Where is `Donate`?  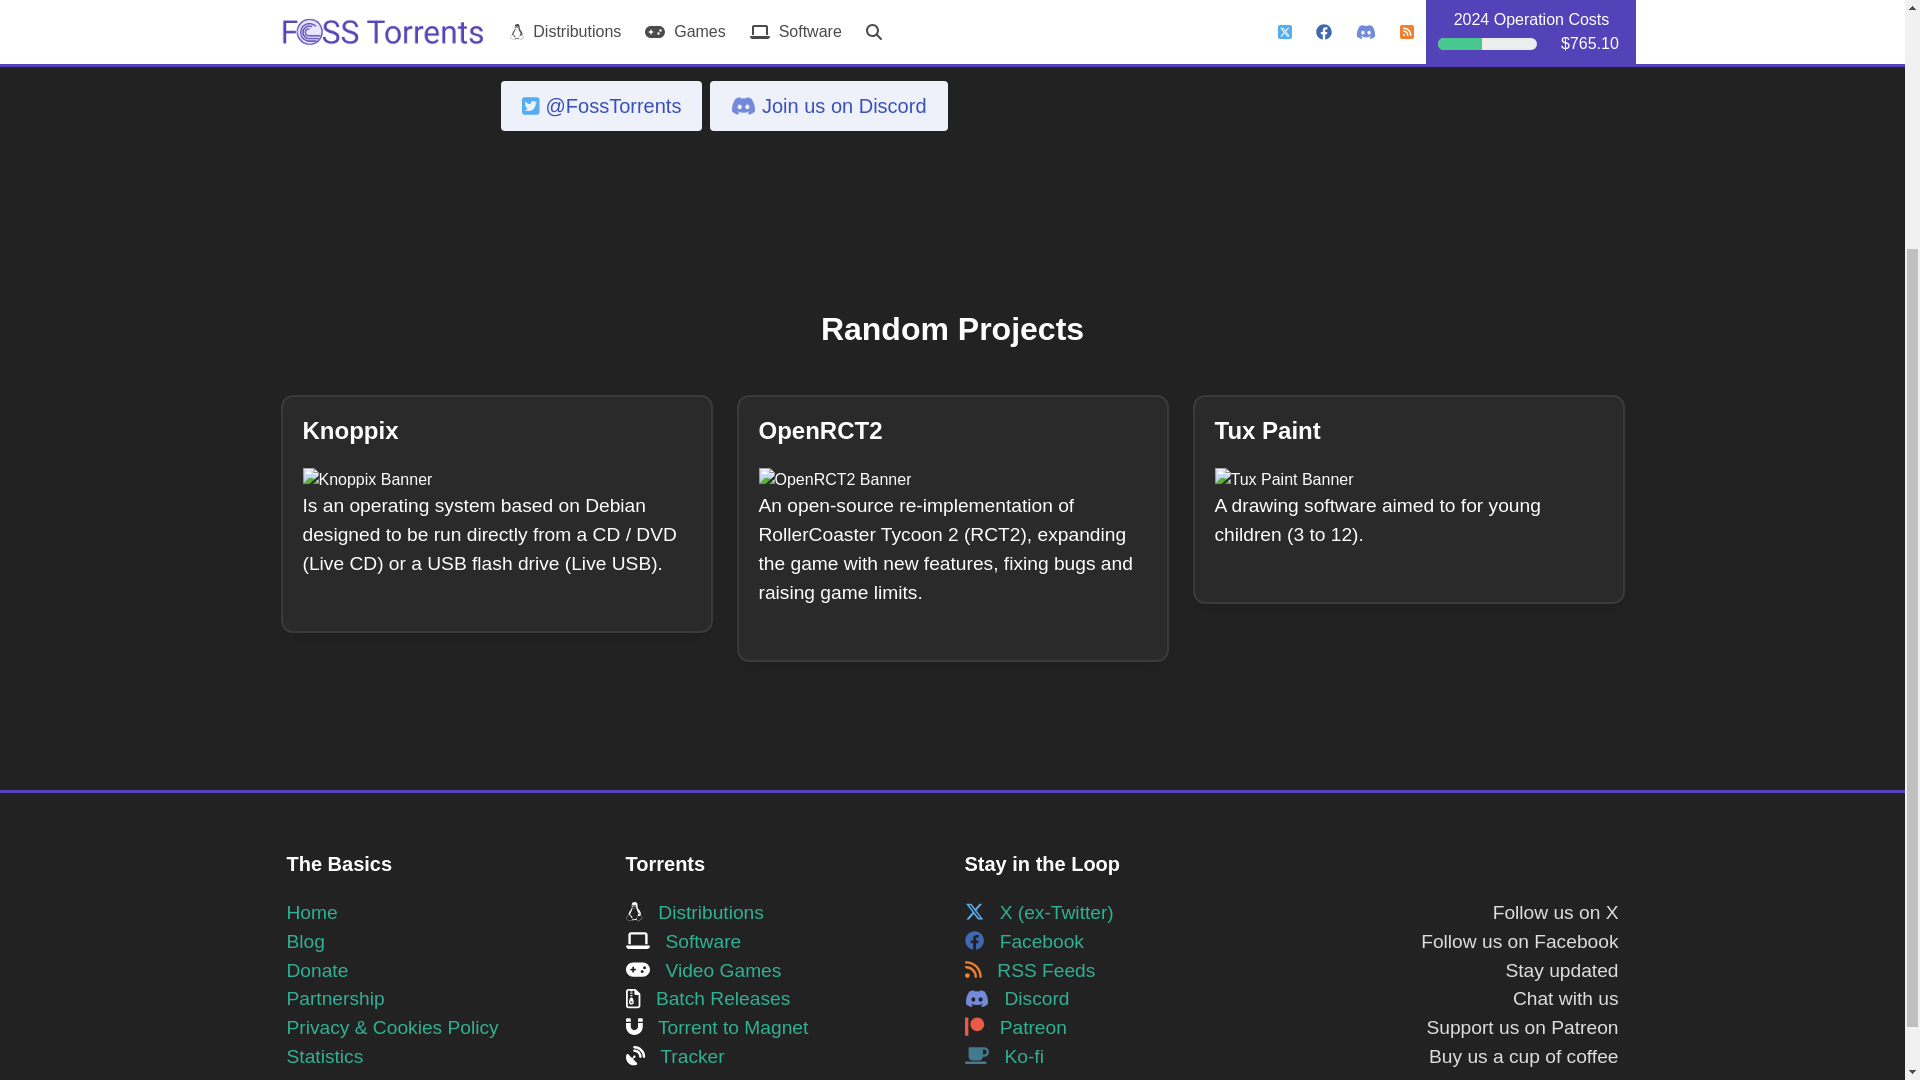 Donate is located at coordinates (316, 970).